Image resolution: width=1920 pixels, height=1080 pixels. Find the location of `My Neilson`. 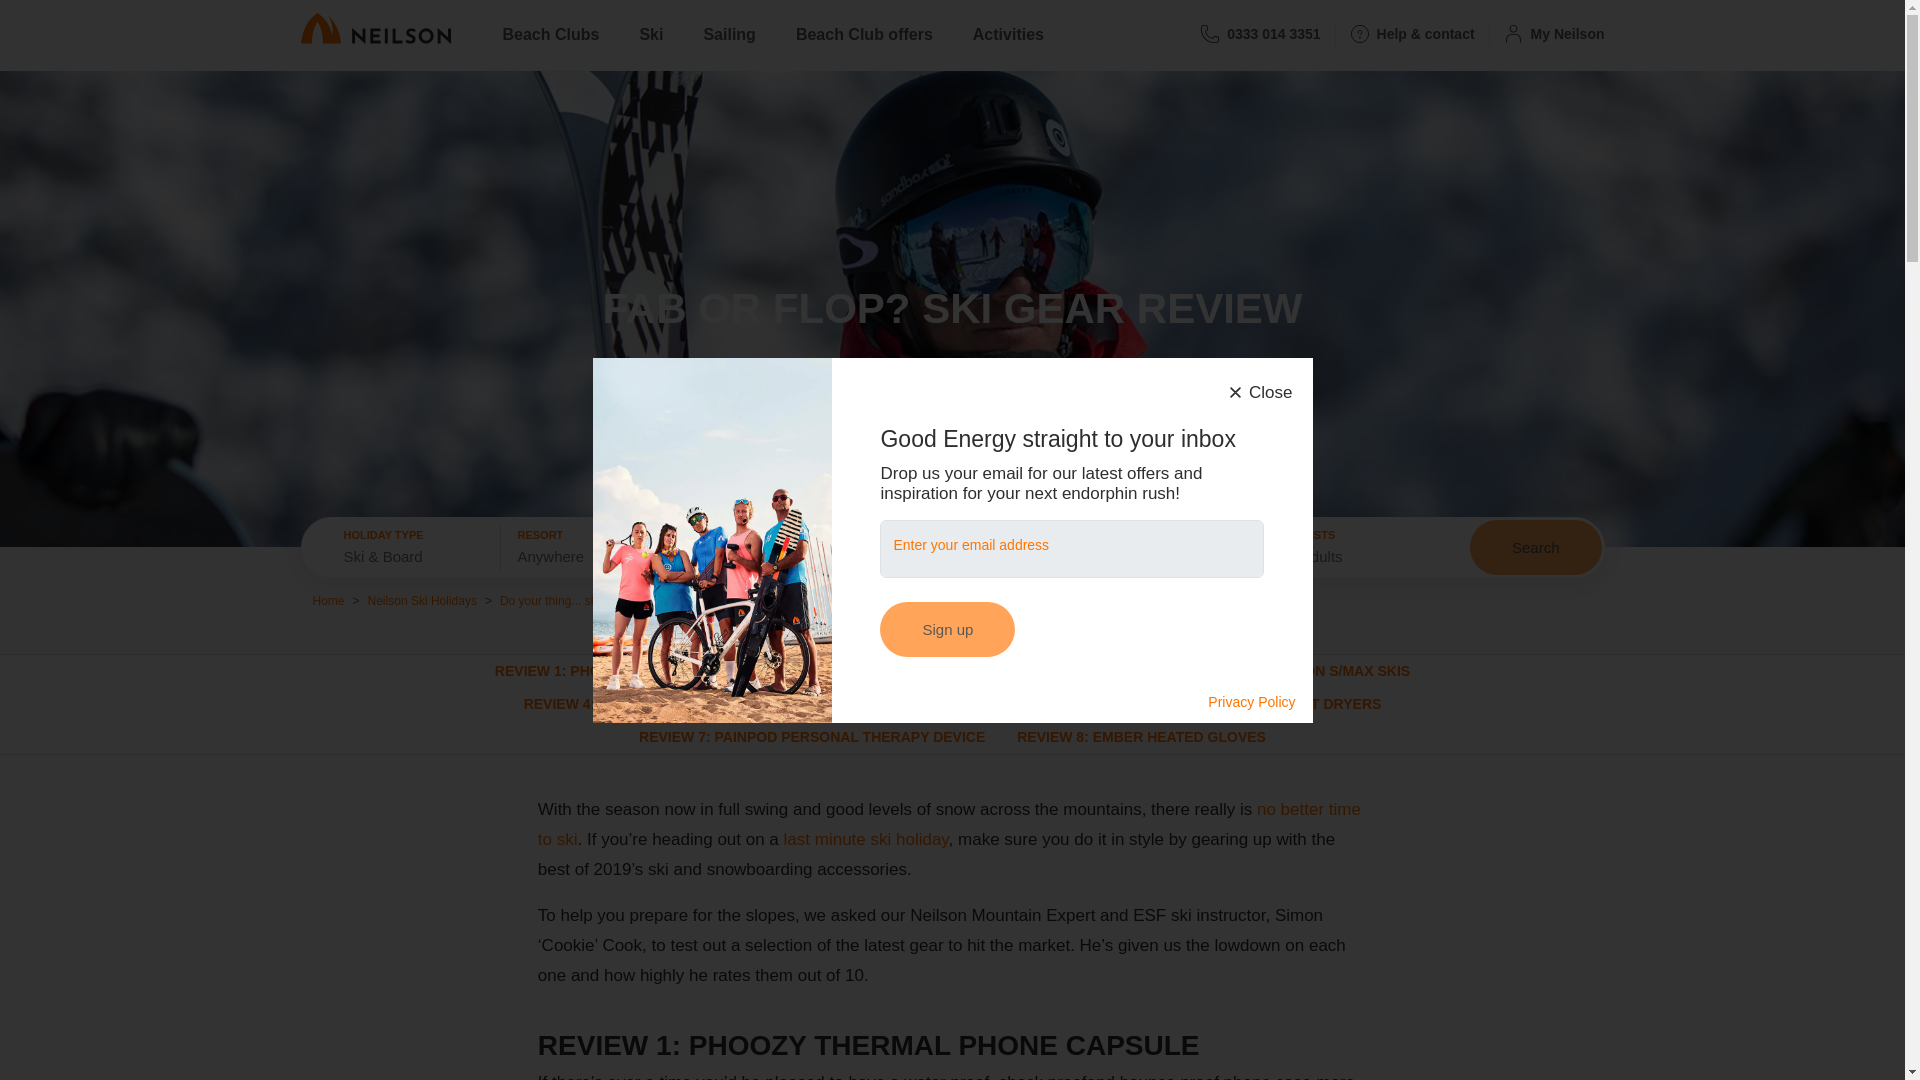

My Neilson is located at coordinates (1547, 28).